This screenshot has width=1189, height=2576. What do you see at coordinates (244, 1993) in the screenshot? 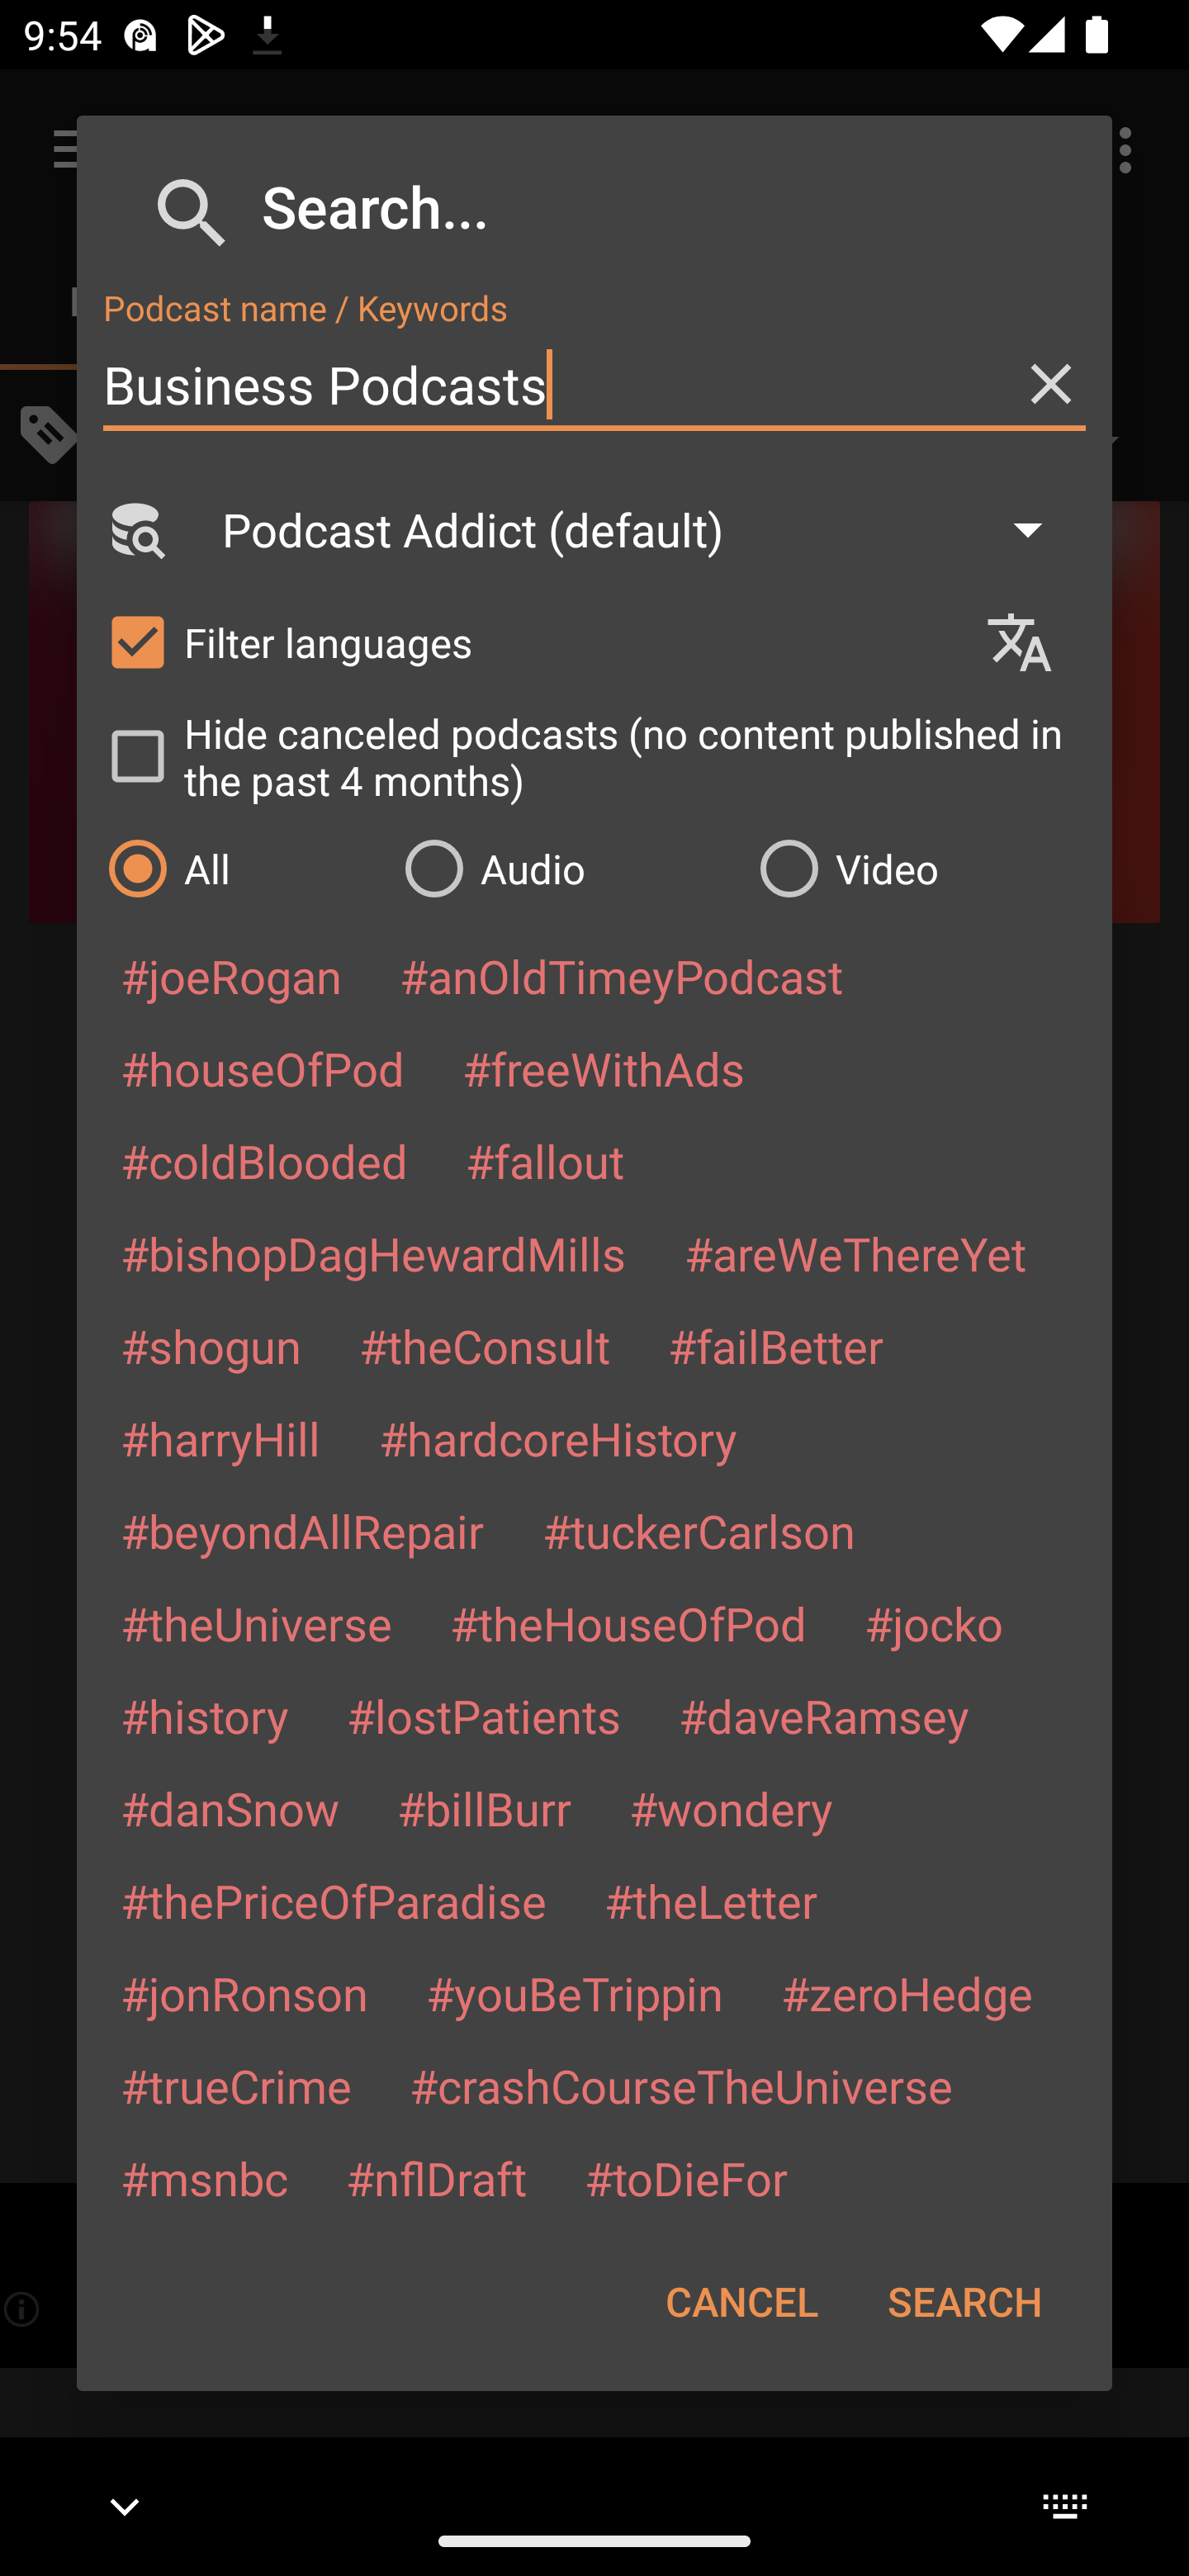
I see `#jonRonson` at bounding box center [244, 1993].